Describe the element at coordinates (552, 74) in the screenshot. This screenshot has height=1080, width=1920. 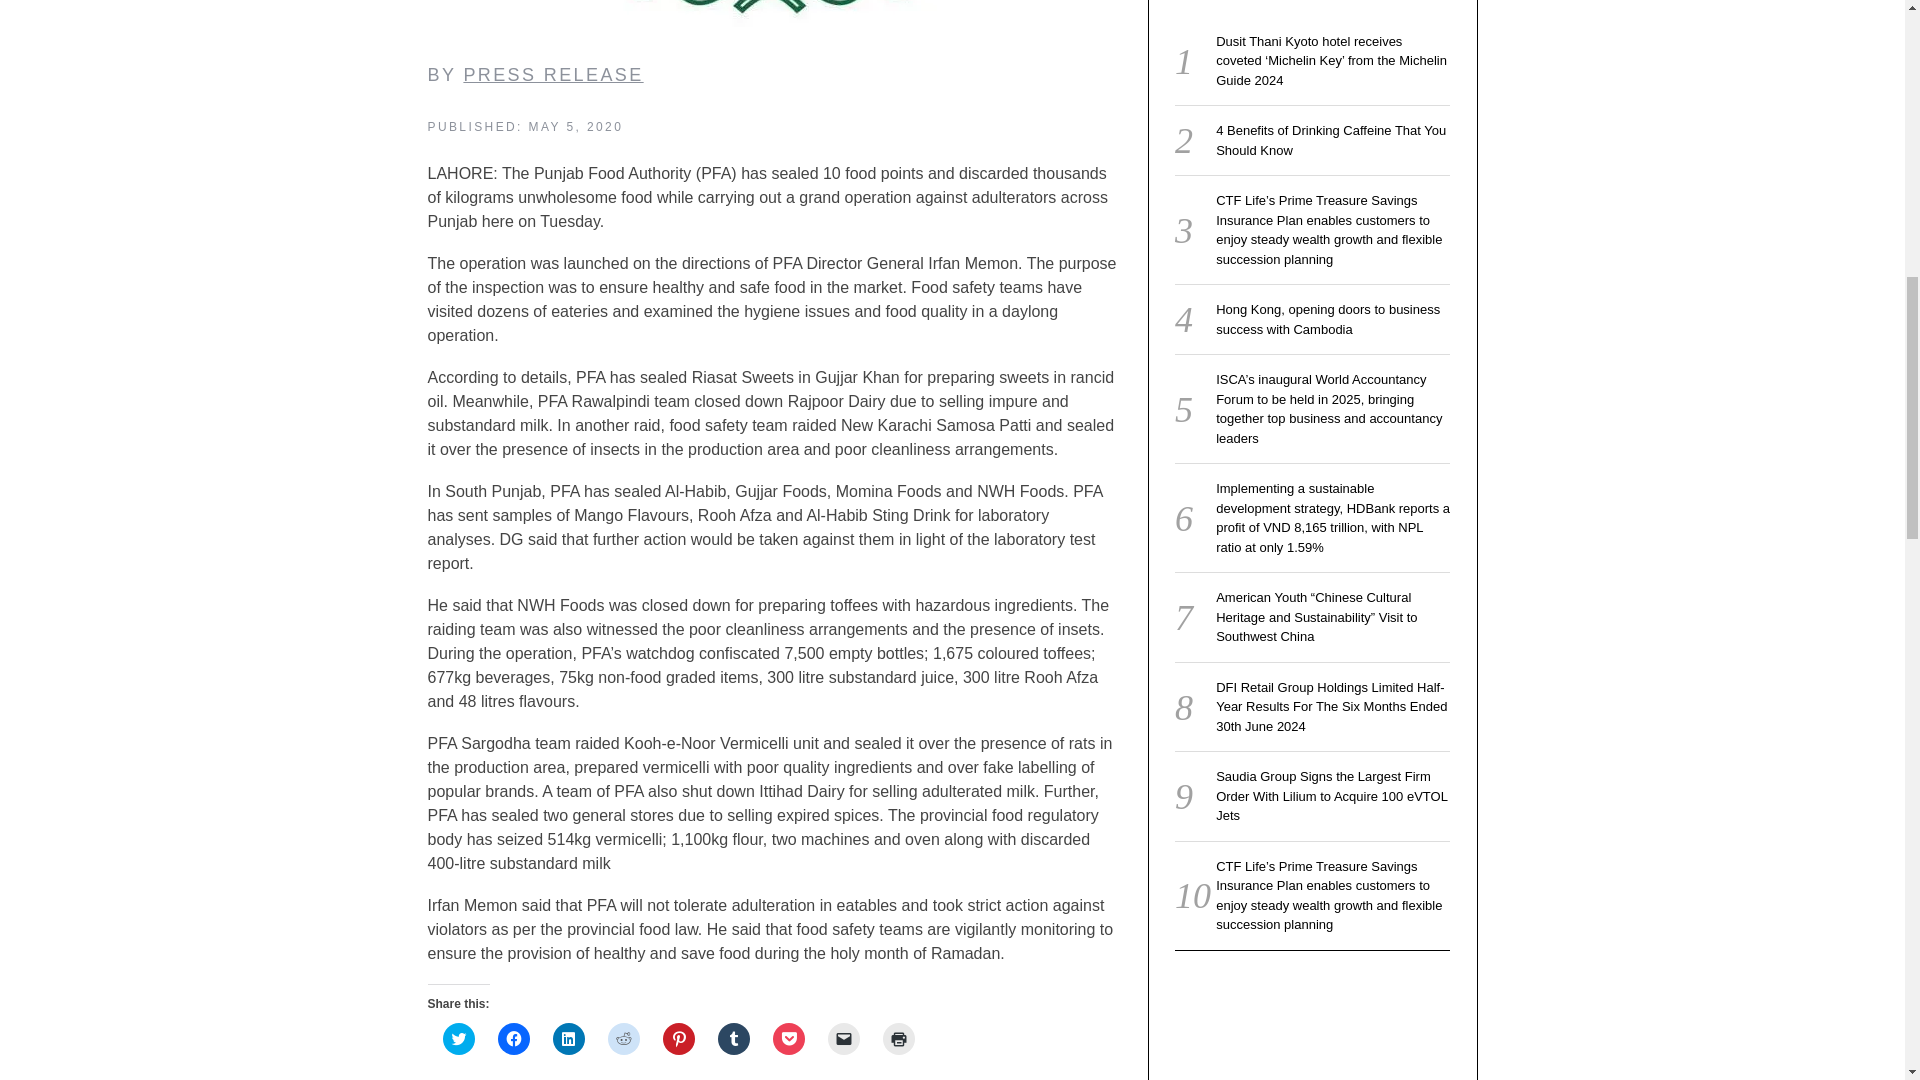
I see `Posts by Press Release` at that location.